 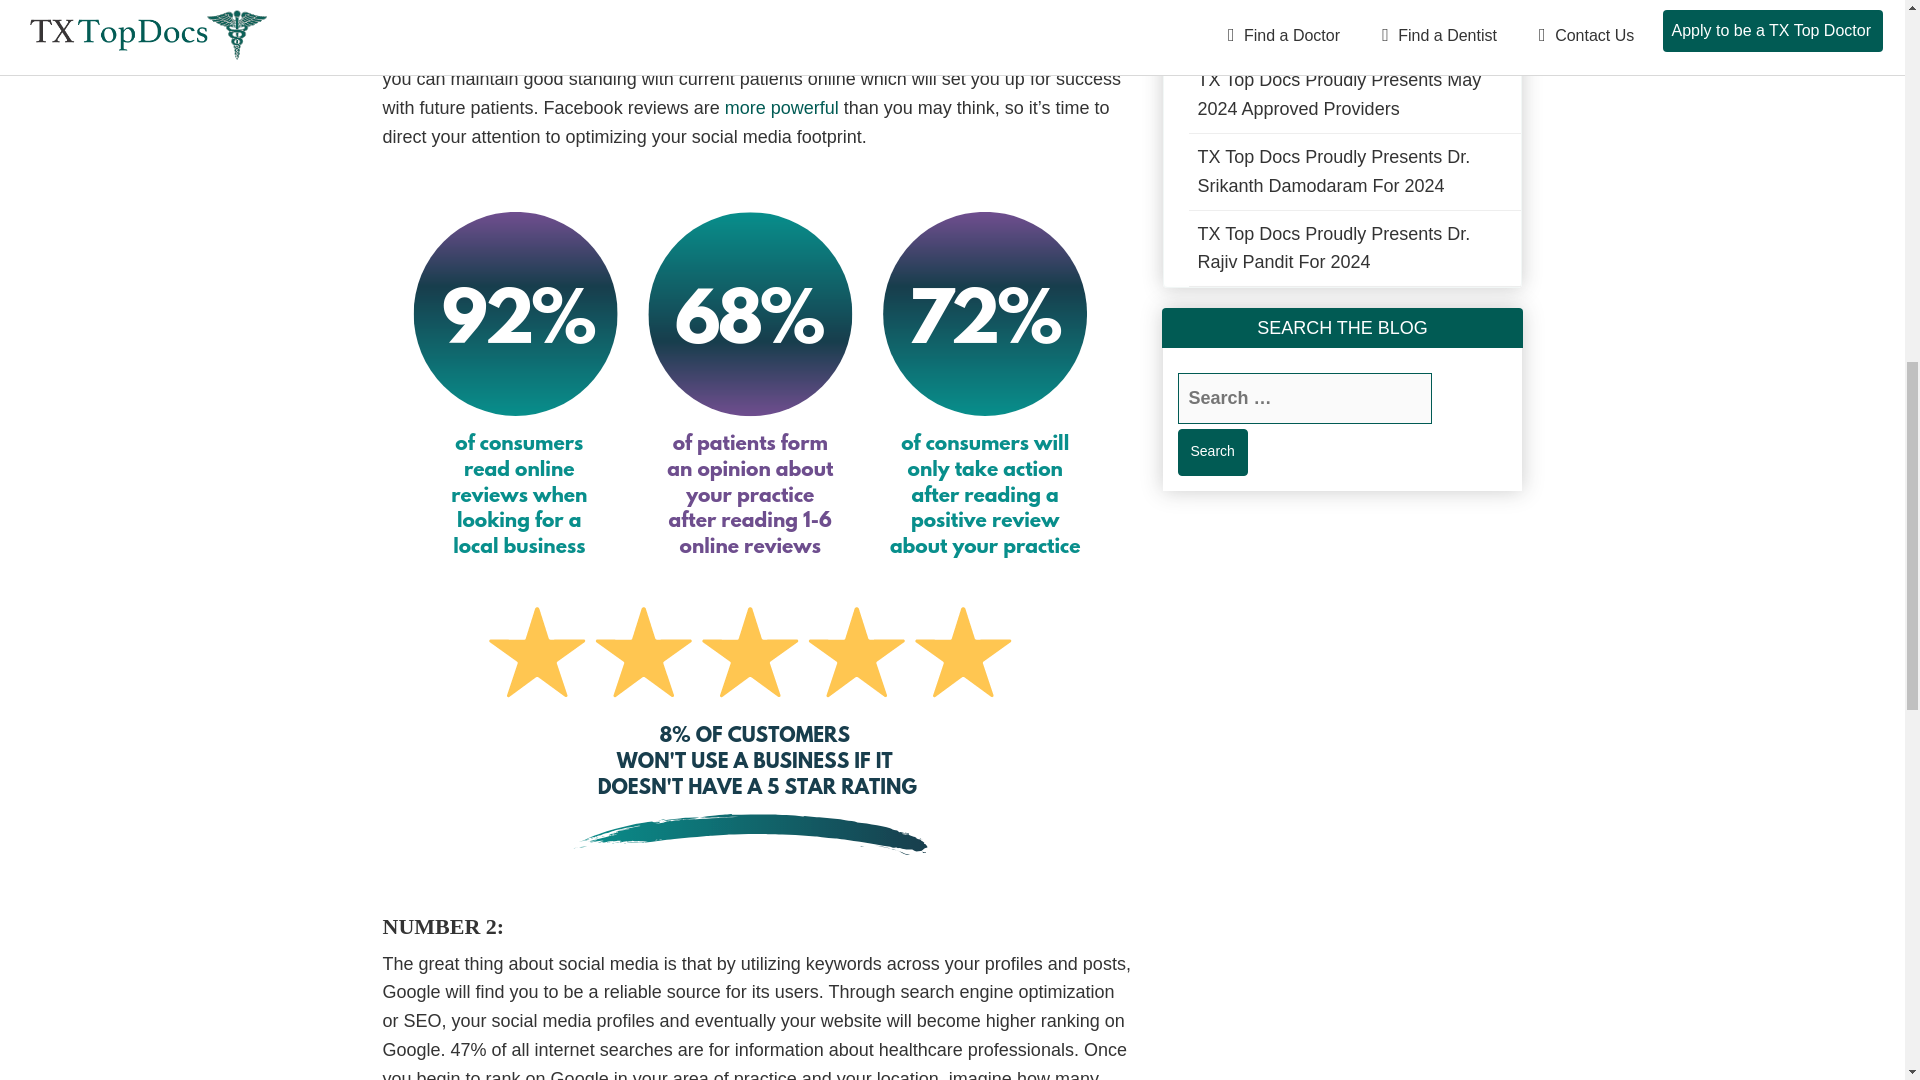 I want to click on TX Top Docs Proudly Presents May 2024 Approved Providers, so click(x=1354, y=94).